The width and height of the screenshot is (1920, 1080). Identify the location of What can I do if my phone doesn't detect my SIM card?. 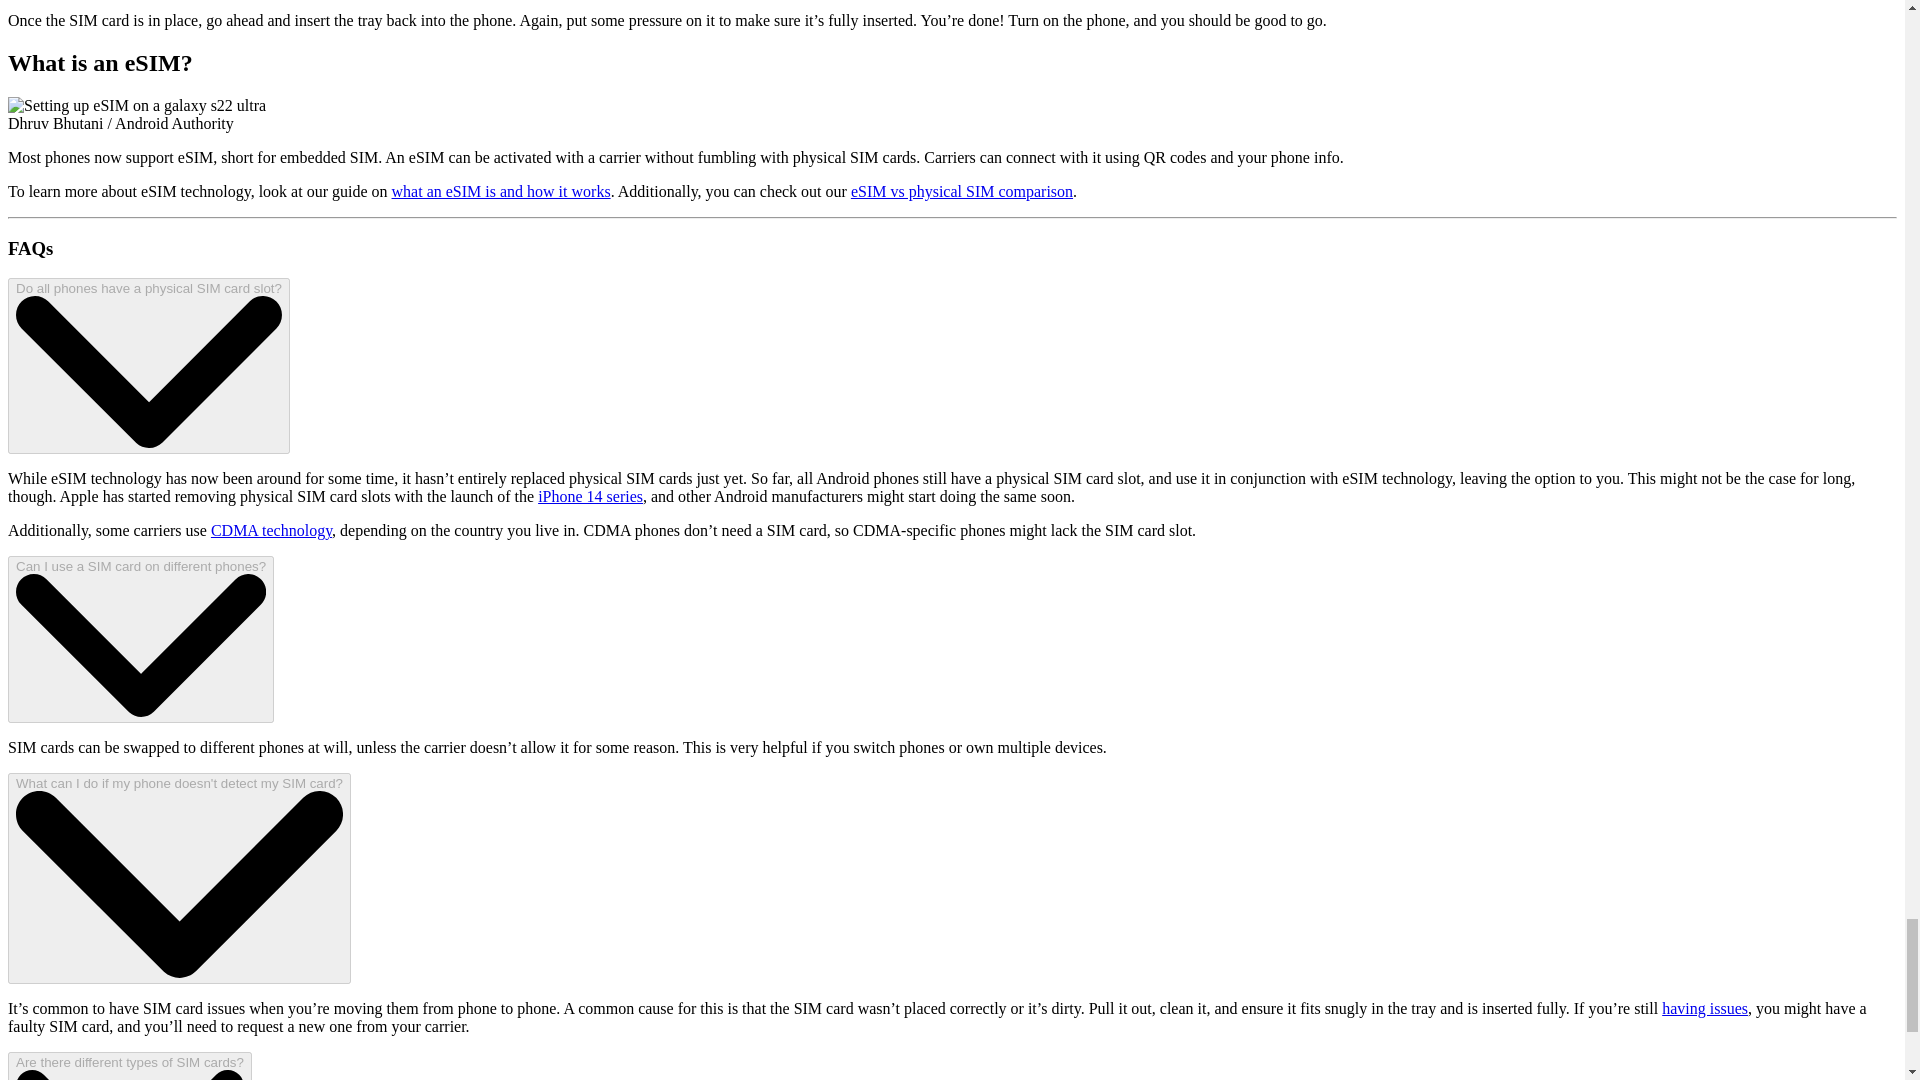
(179, 878).